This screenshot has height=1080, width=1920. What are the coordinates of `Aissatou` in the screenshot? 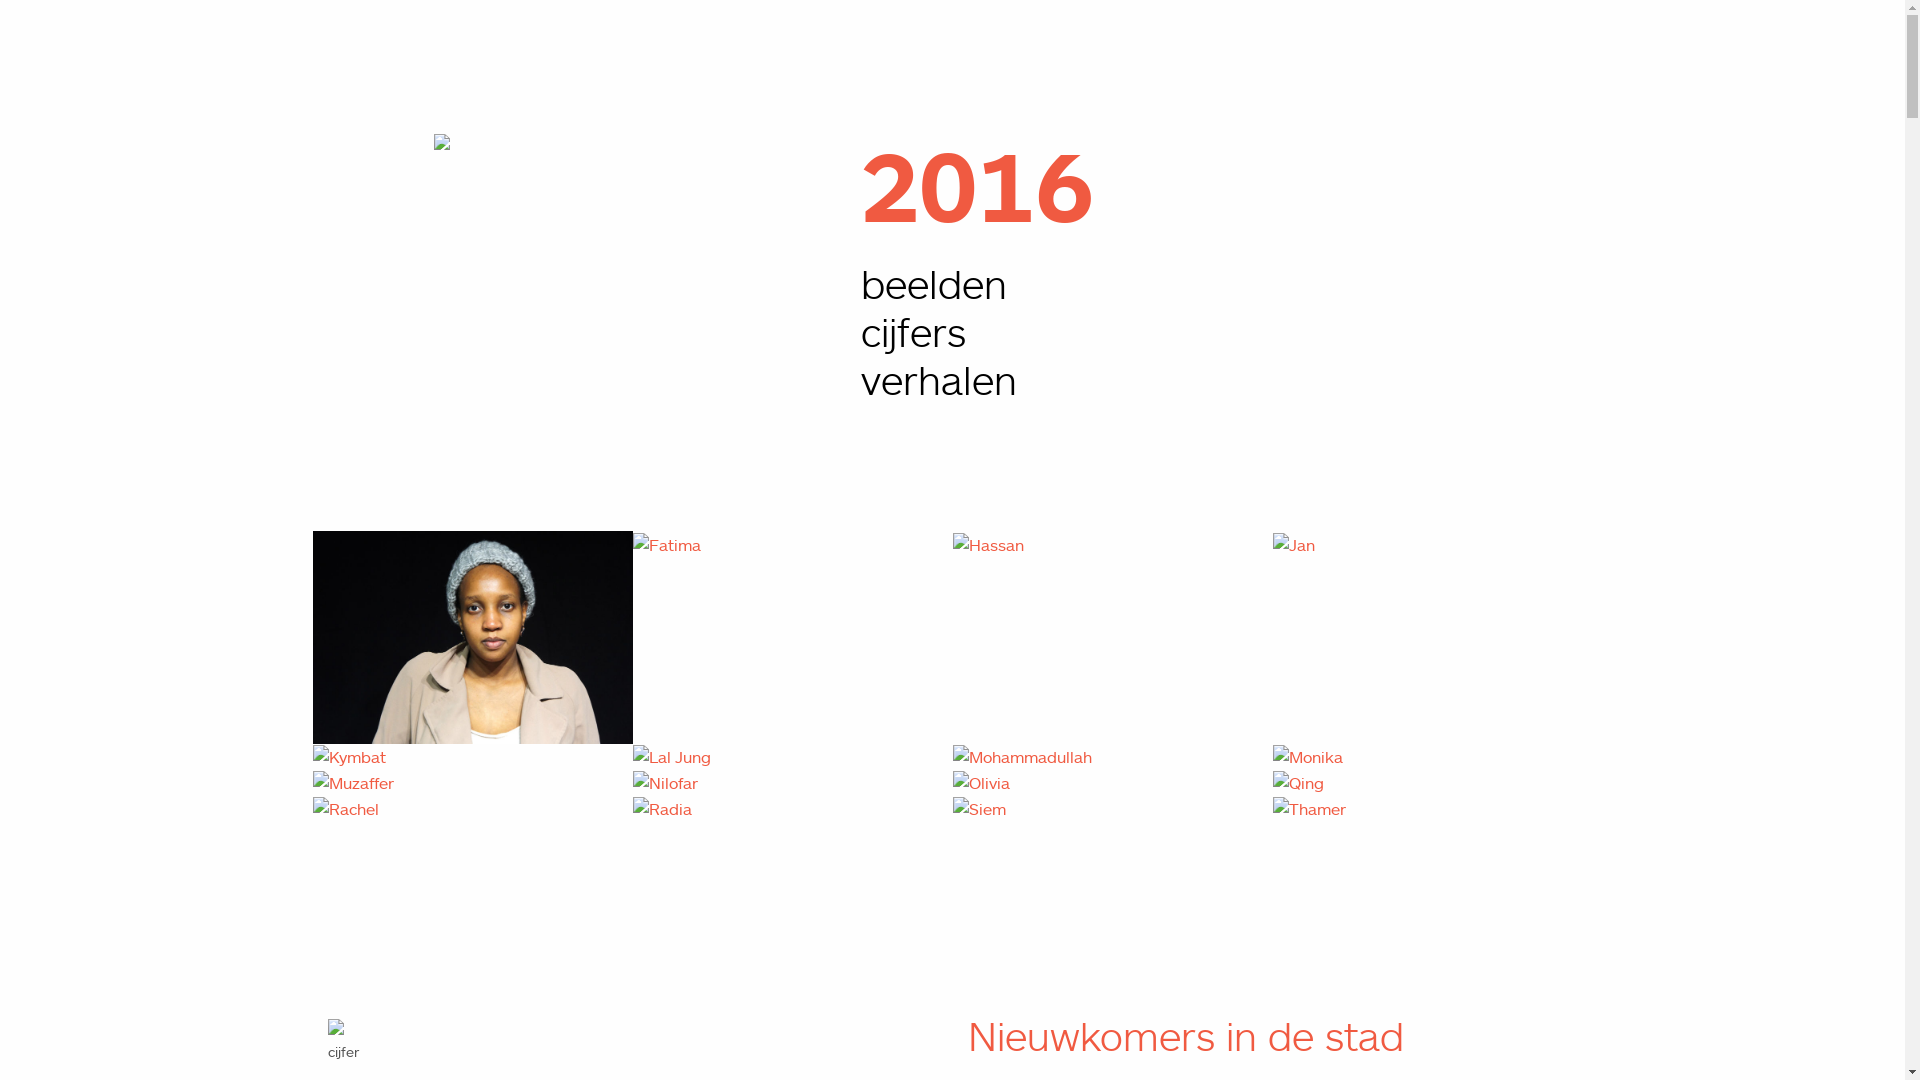 It's located at (472, 637).